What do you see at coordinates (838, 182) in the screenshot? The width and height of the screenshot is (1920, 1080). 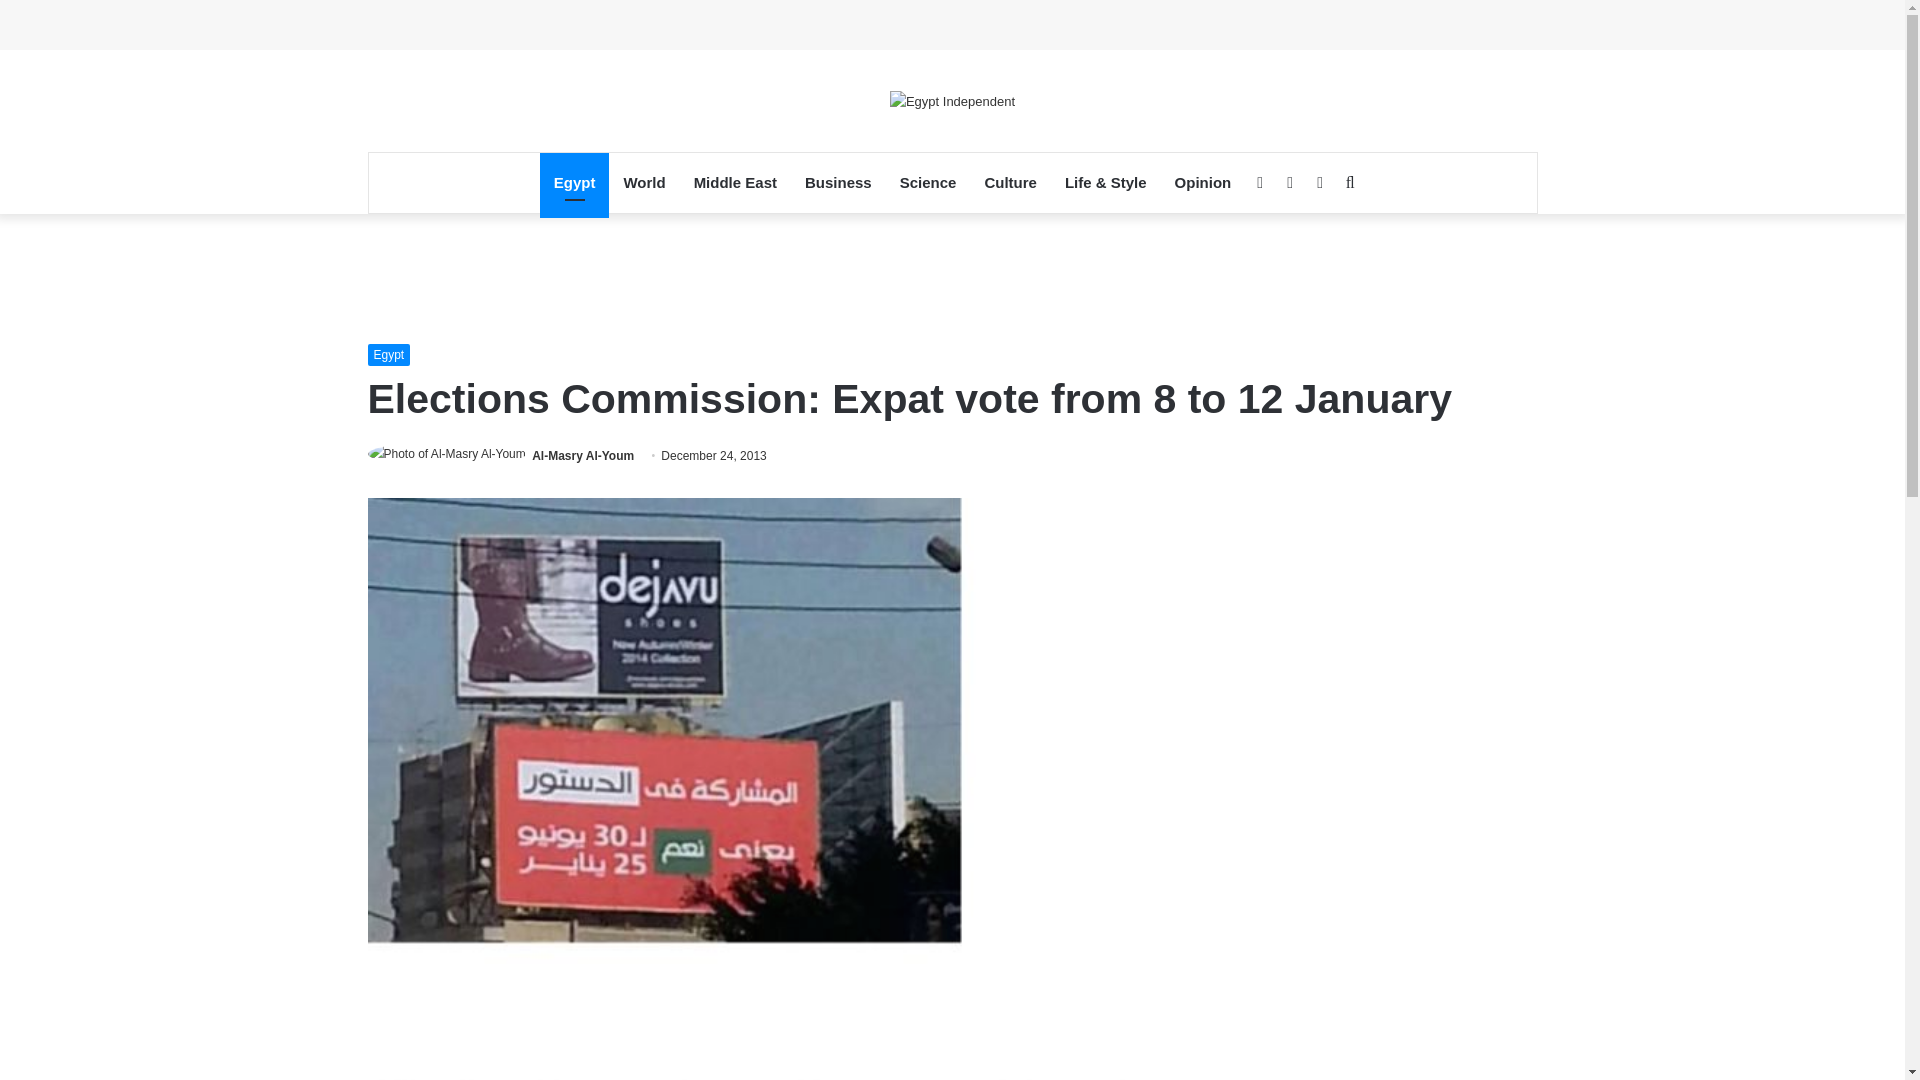 I see `Business` at bounding box center [838, 182].